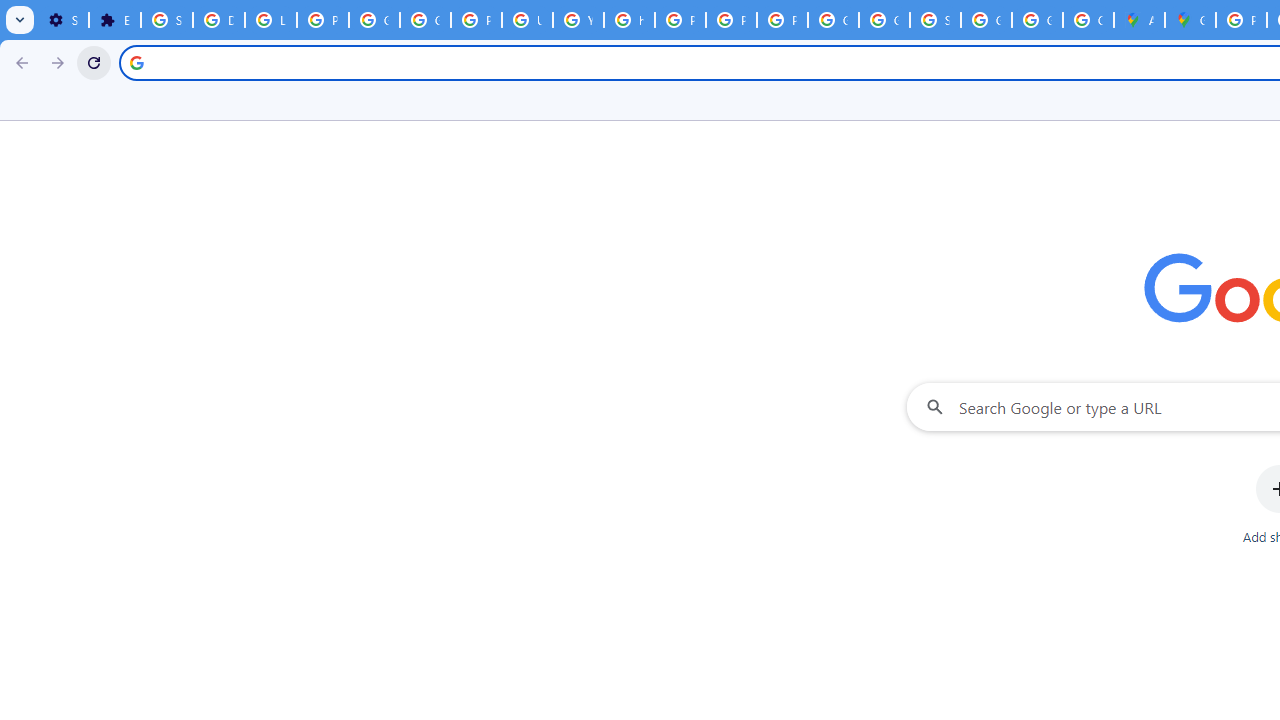 This screenshot has width=1280, height=720. I want to click on https://scholar.google.com/, so click(630, 20).